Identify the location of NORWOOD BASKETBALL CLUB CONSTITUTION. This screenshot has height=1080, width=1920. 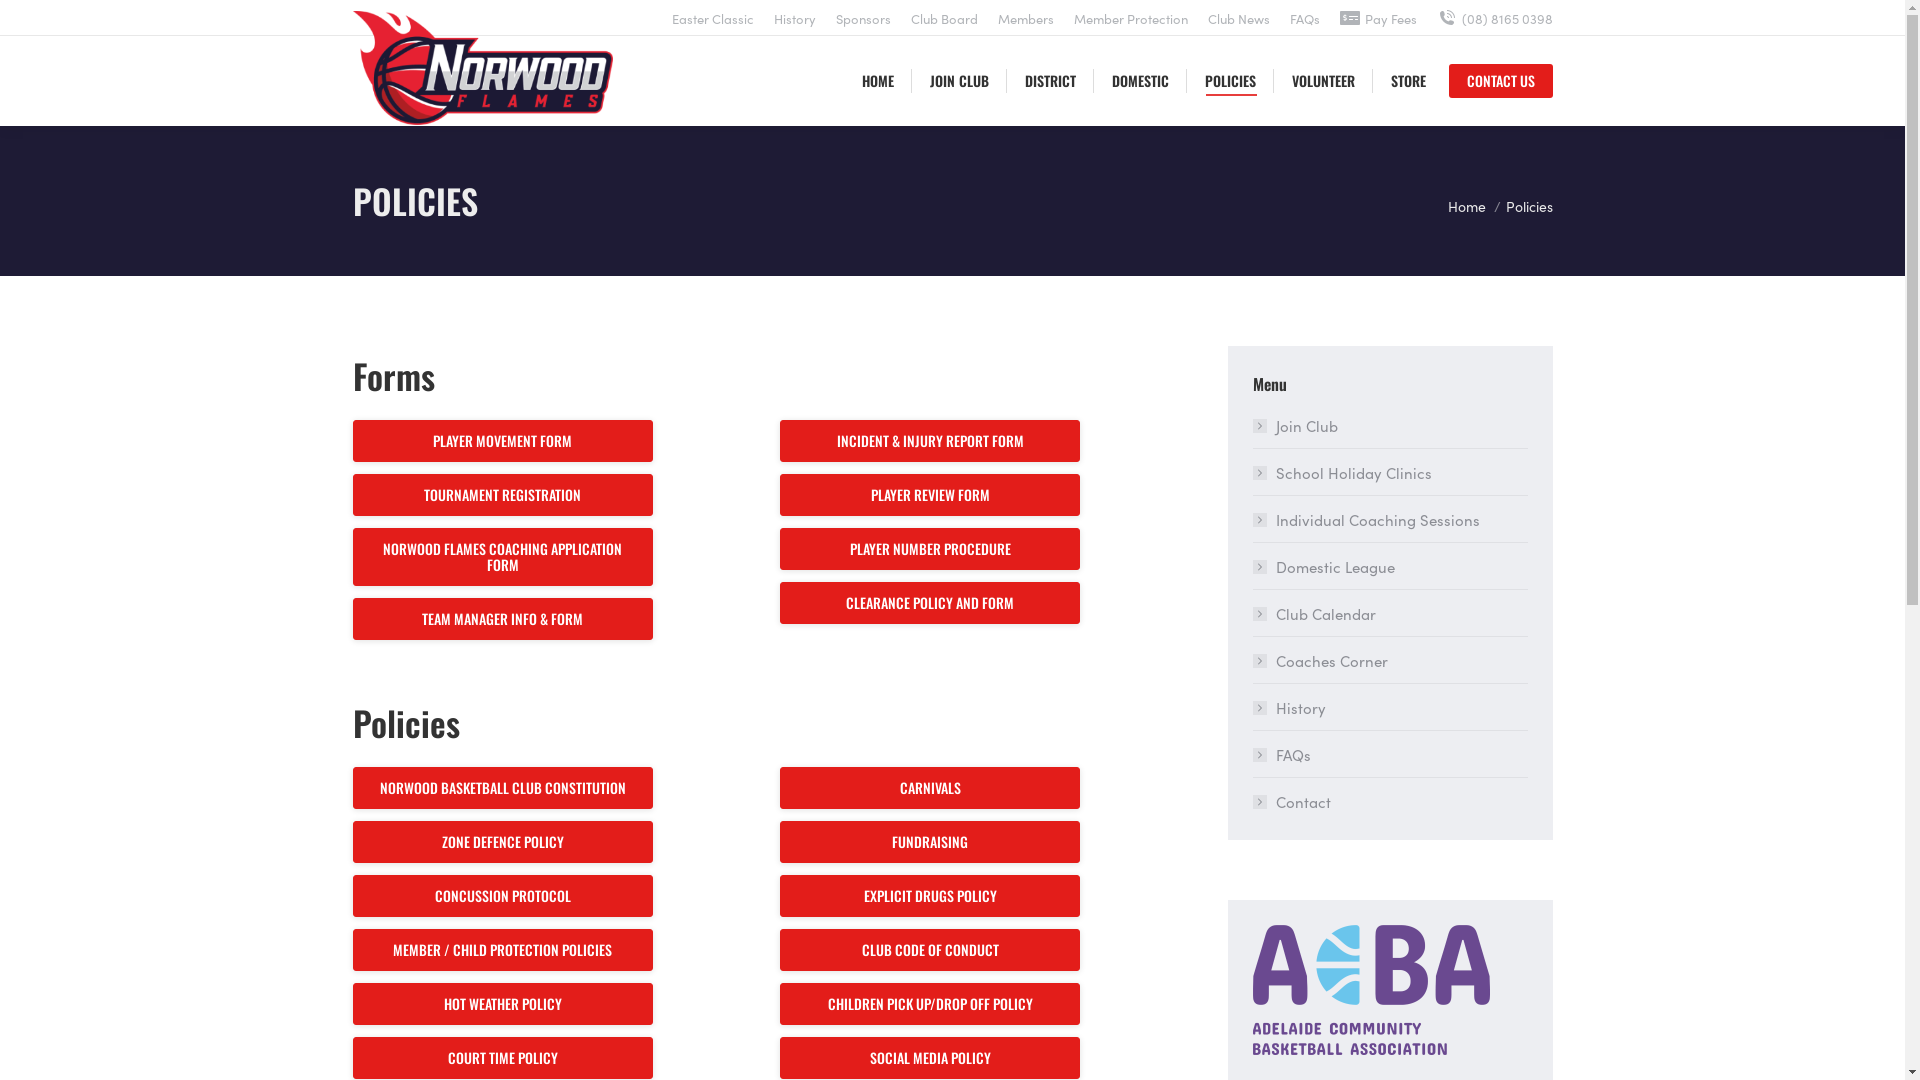
(502, 788).